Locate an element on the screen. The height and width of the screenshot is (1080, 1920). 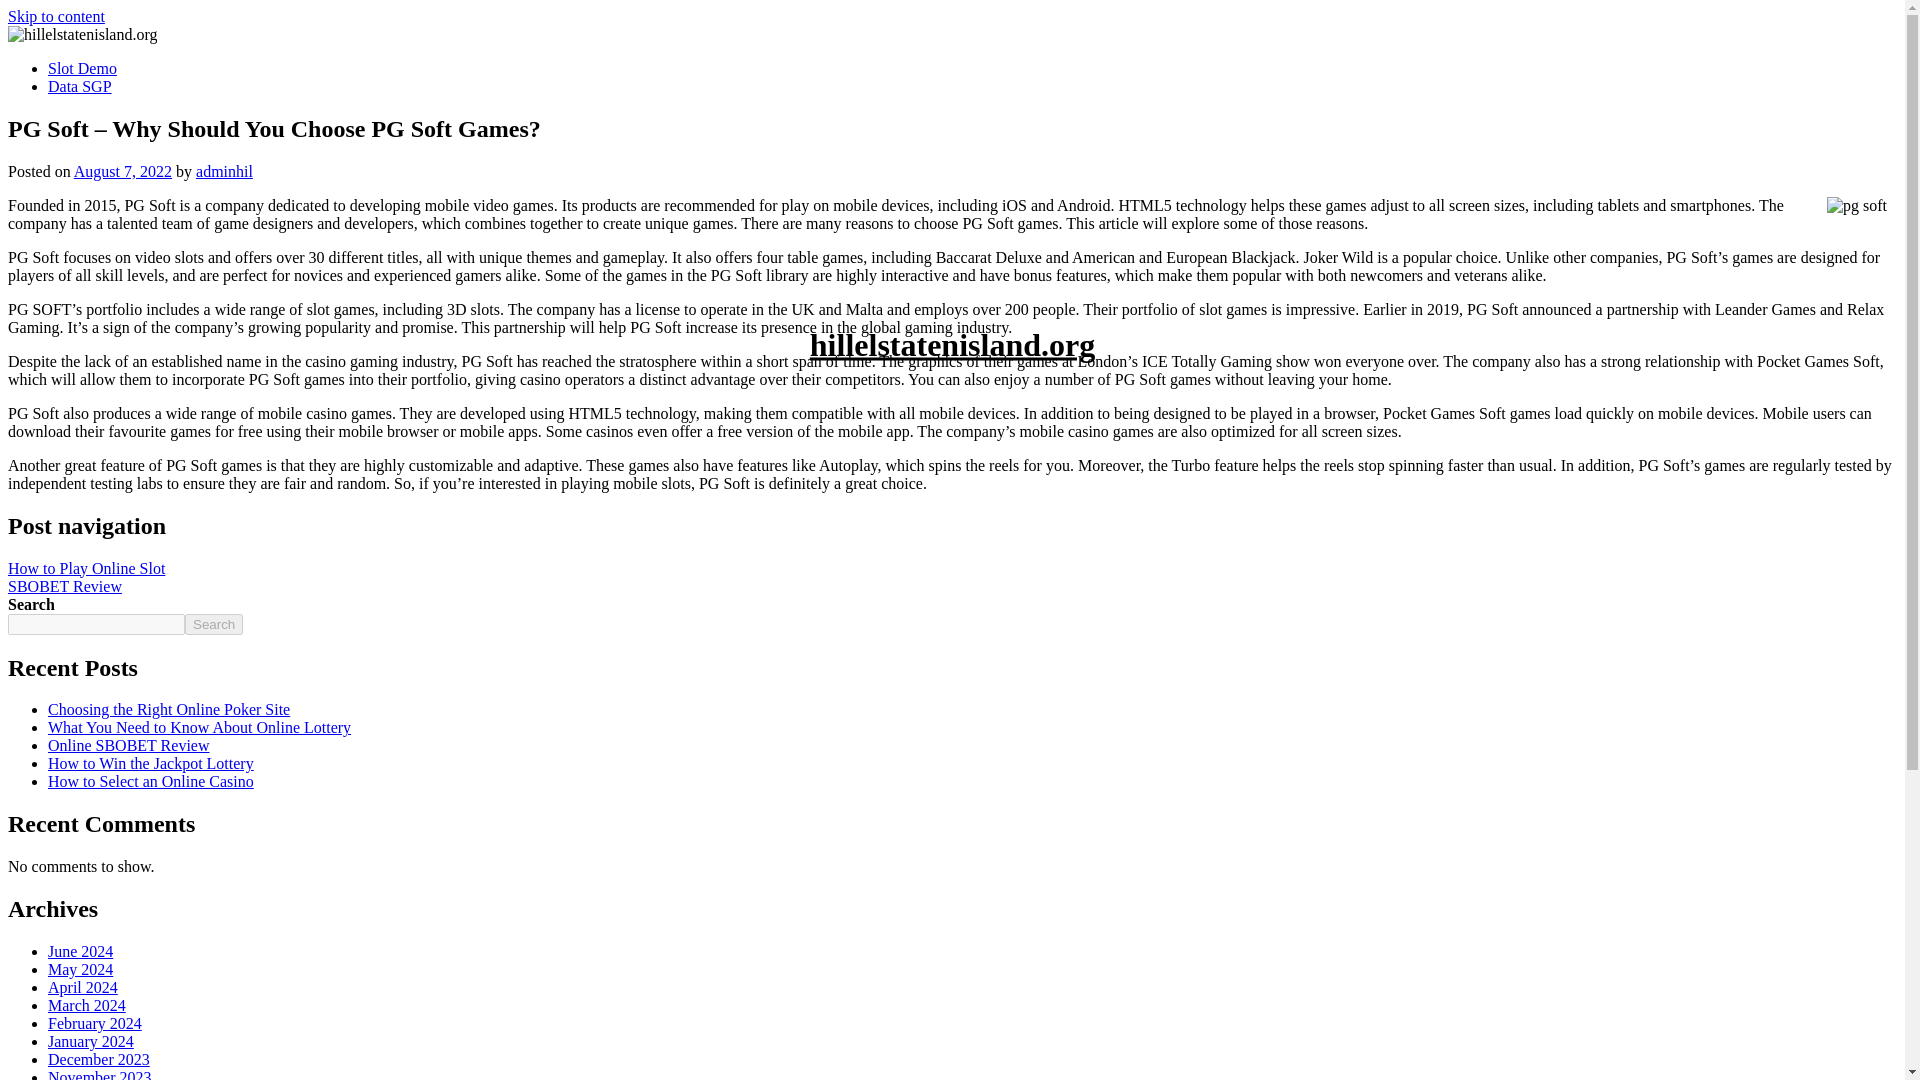
Data SGP is located at coordinates (80, 86).